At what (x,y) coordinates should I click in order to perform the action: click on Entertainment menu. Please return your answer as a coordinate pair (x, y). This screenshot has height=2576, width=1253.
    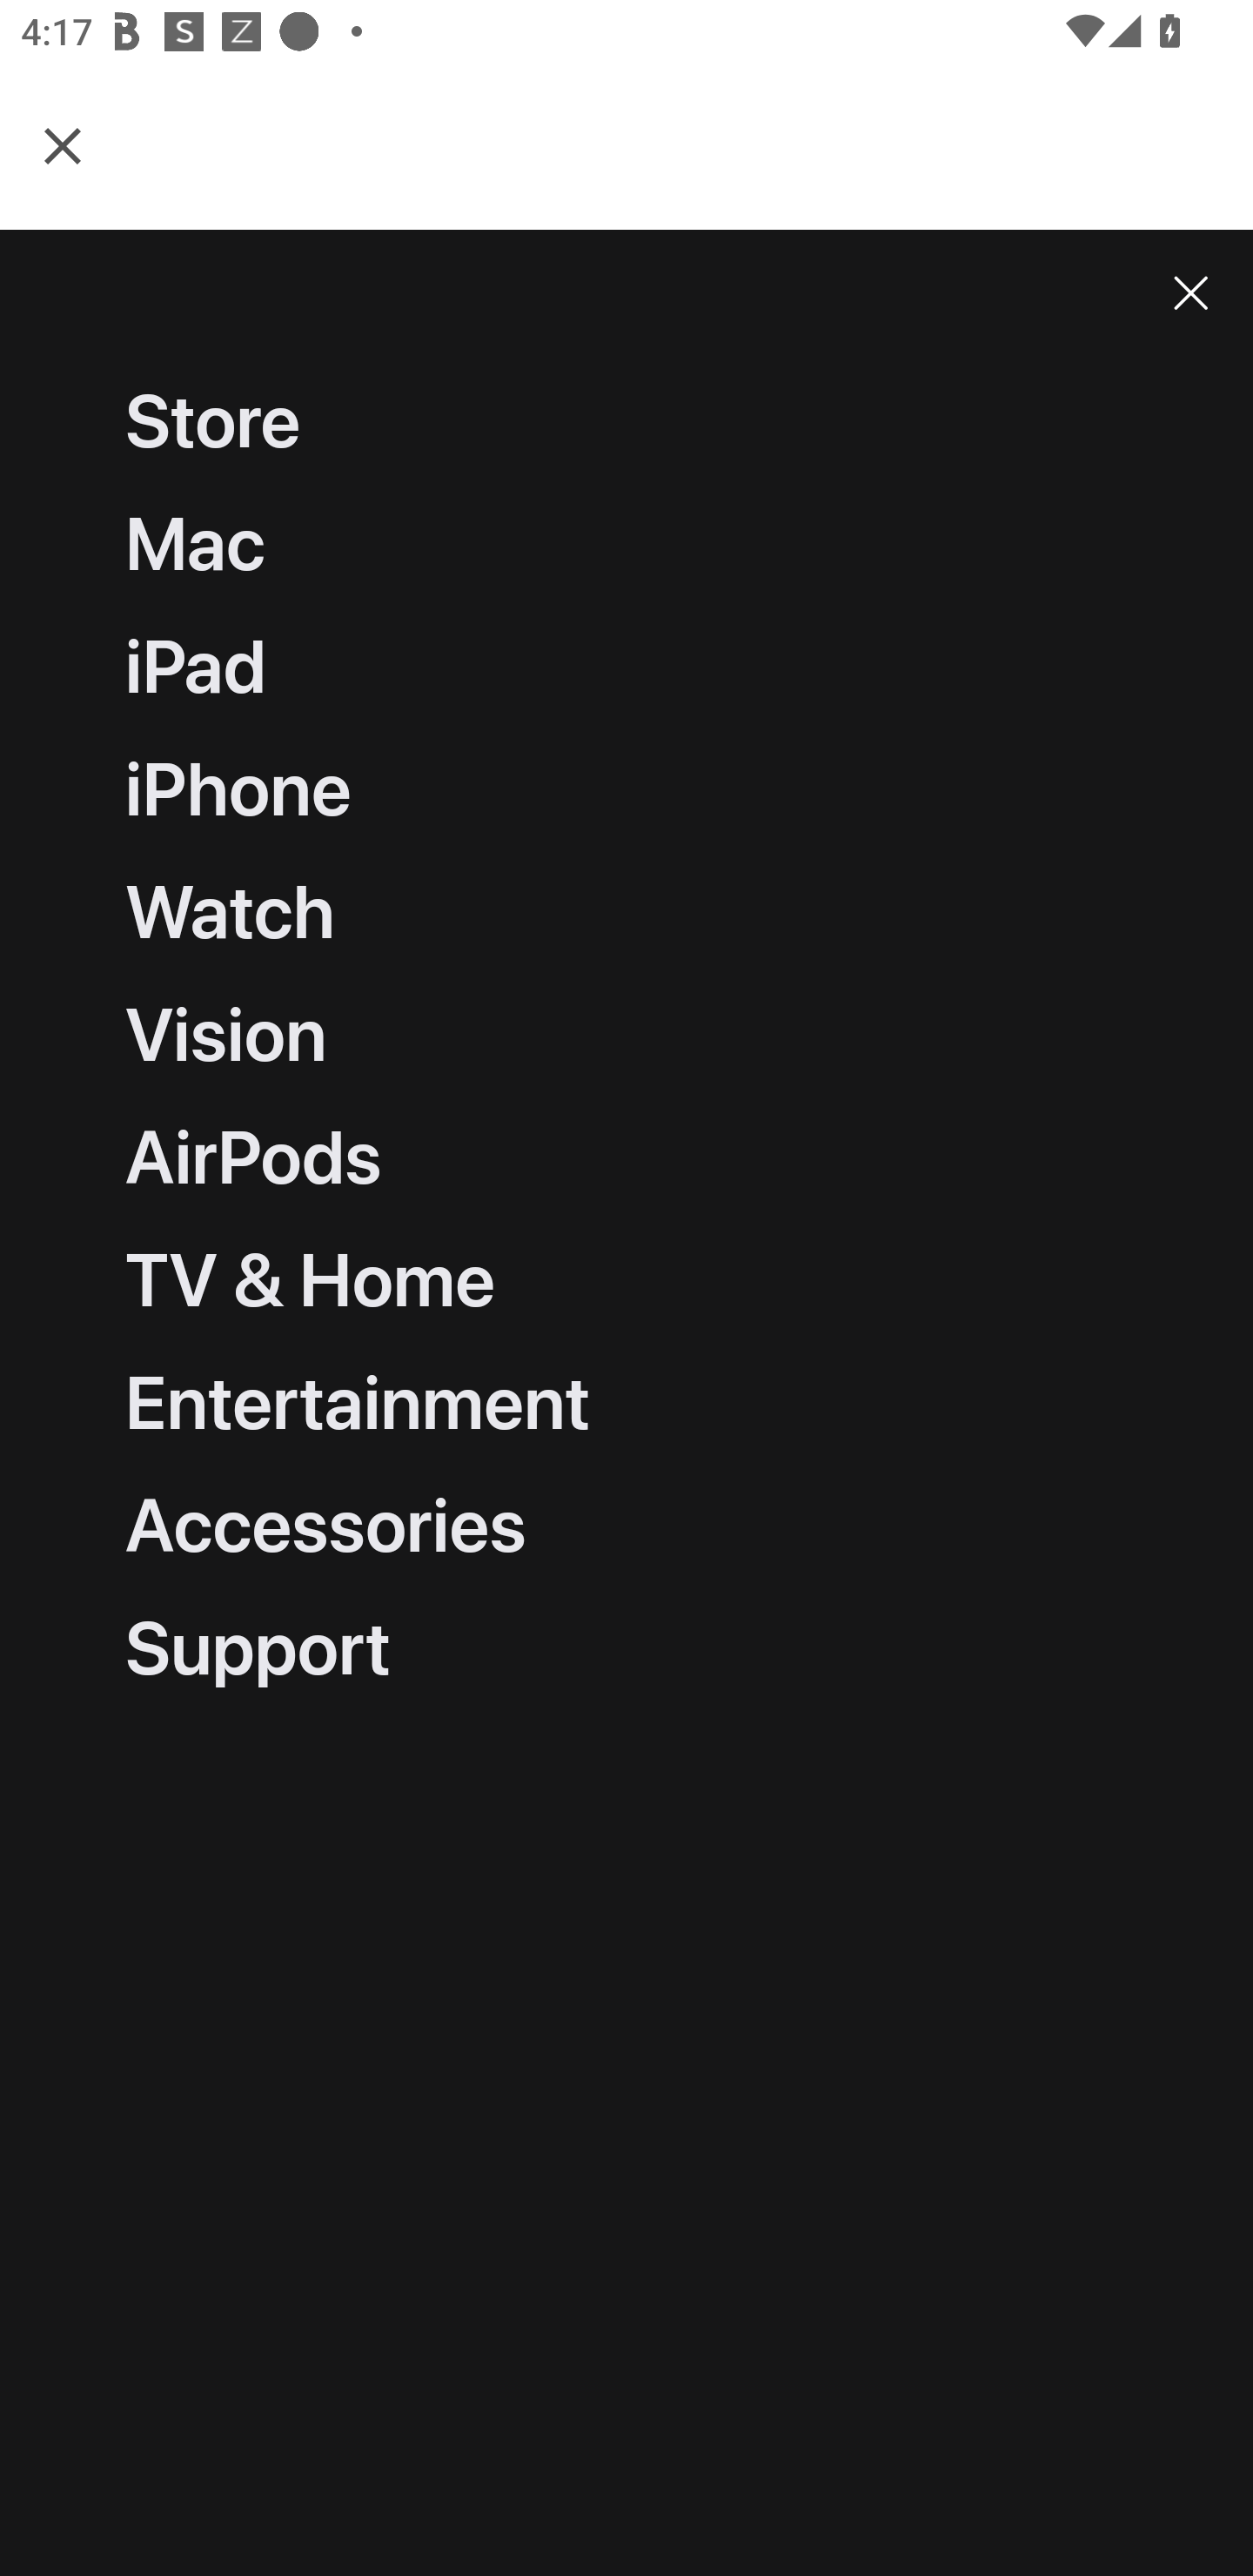
    Looking at the image, I should click on (626, 1404).